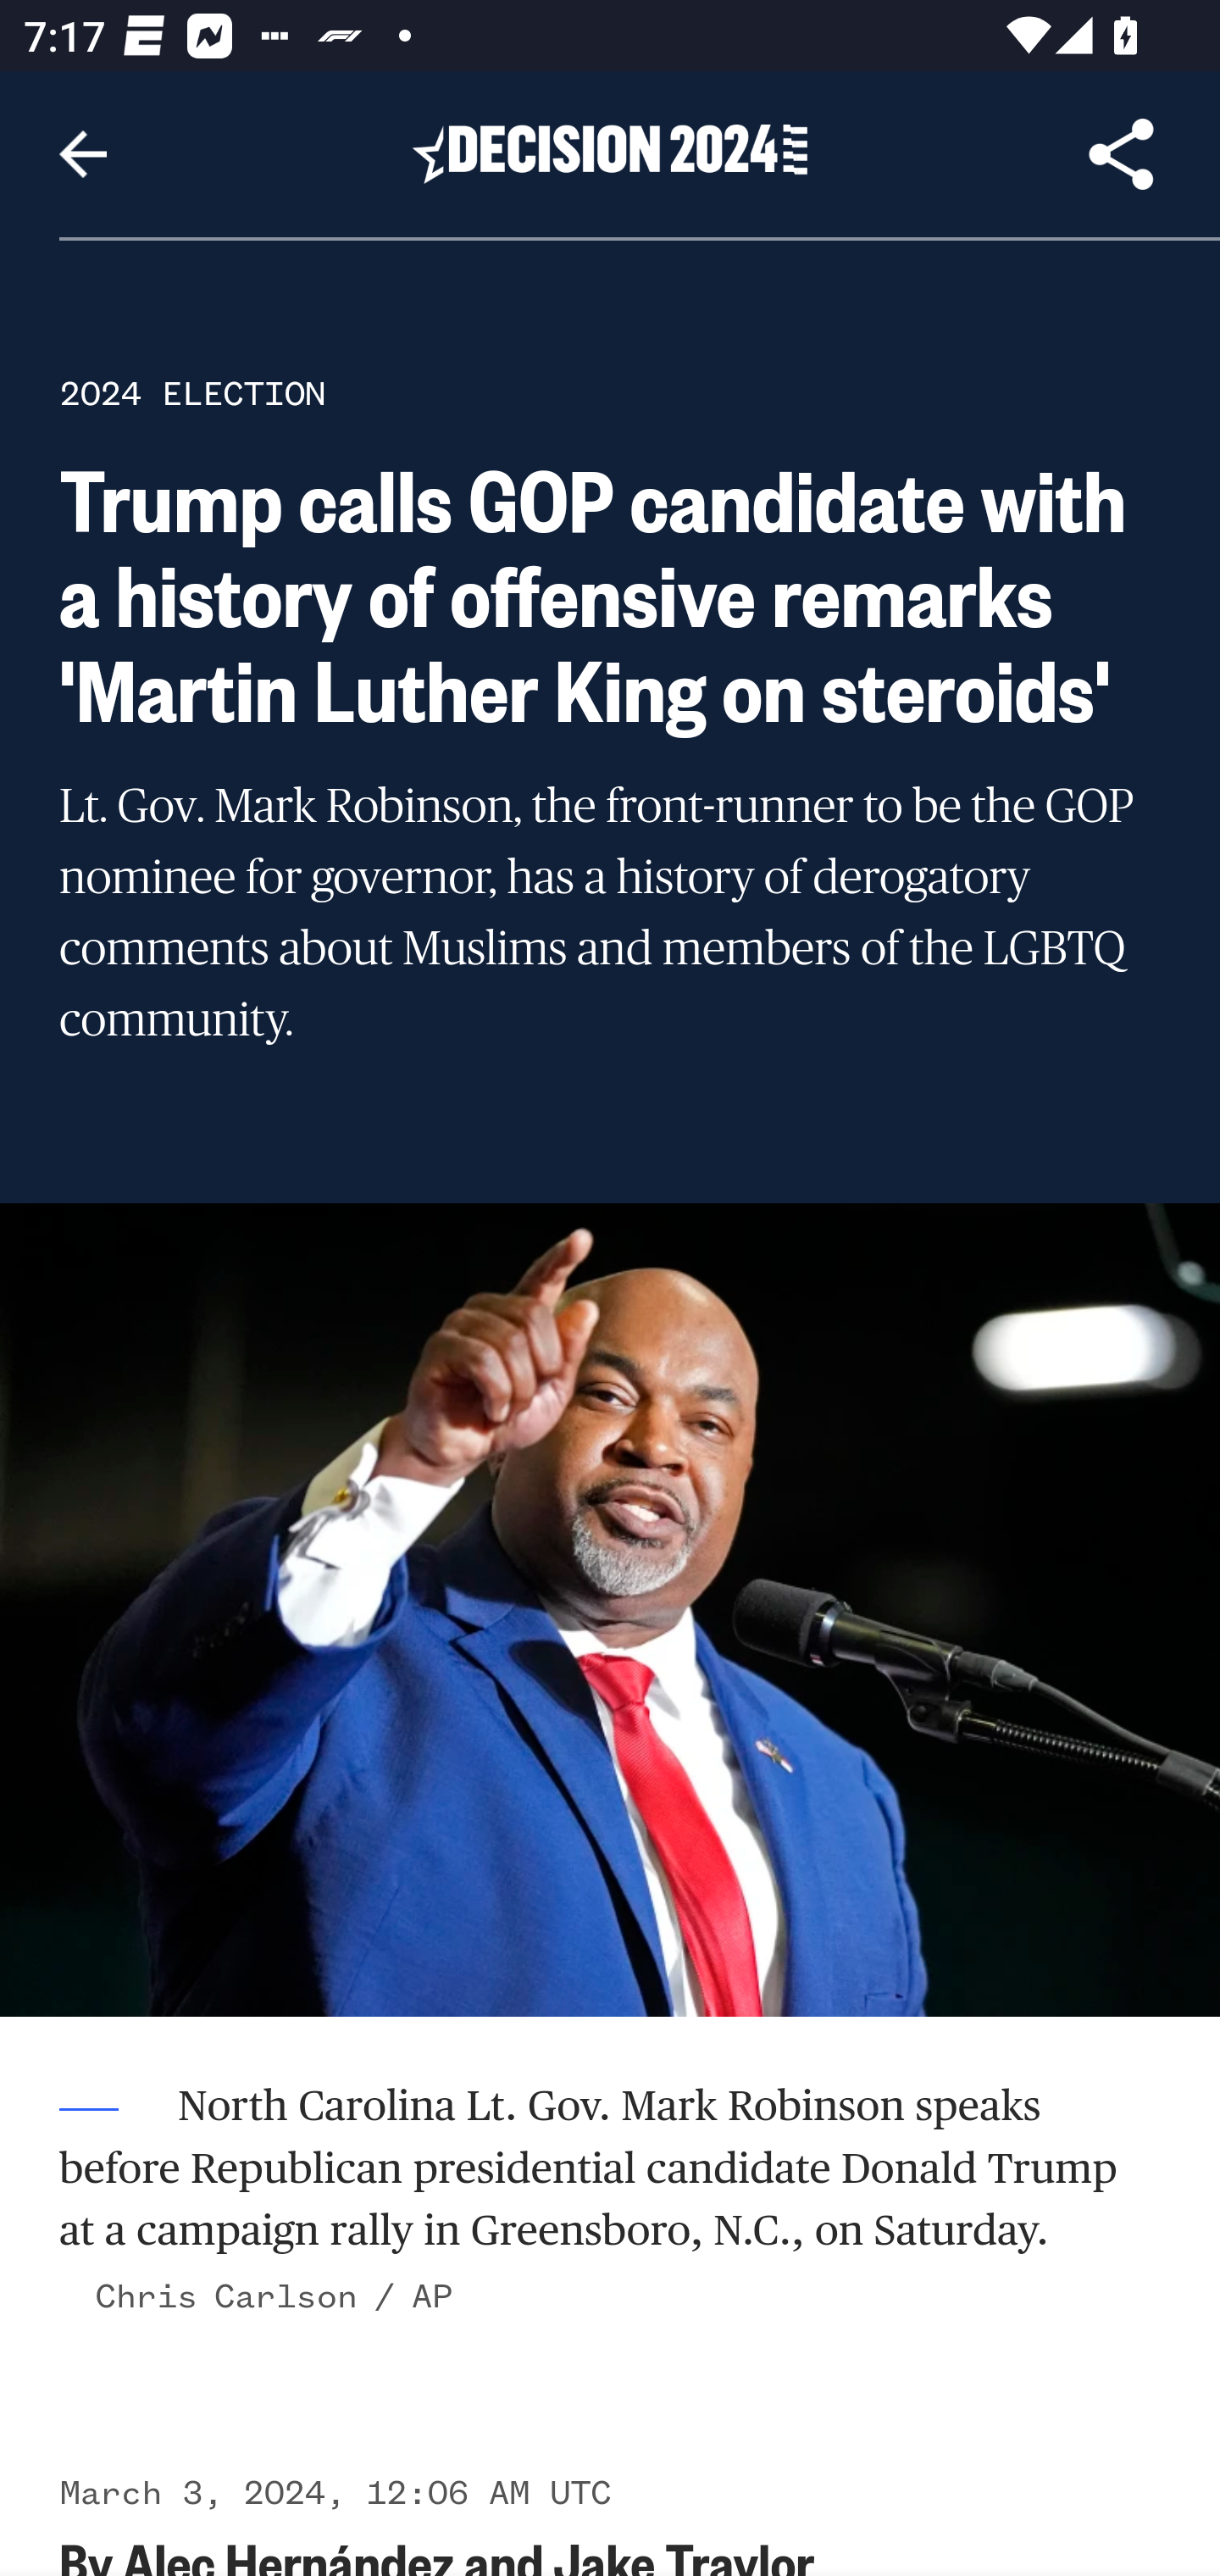 Image resolution: width=1220 pixels, height=2576 pixels. I want to click on Share Article, button, so click(1122, 154).